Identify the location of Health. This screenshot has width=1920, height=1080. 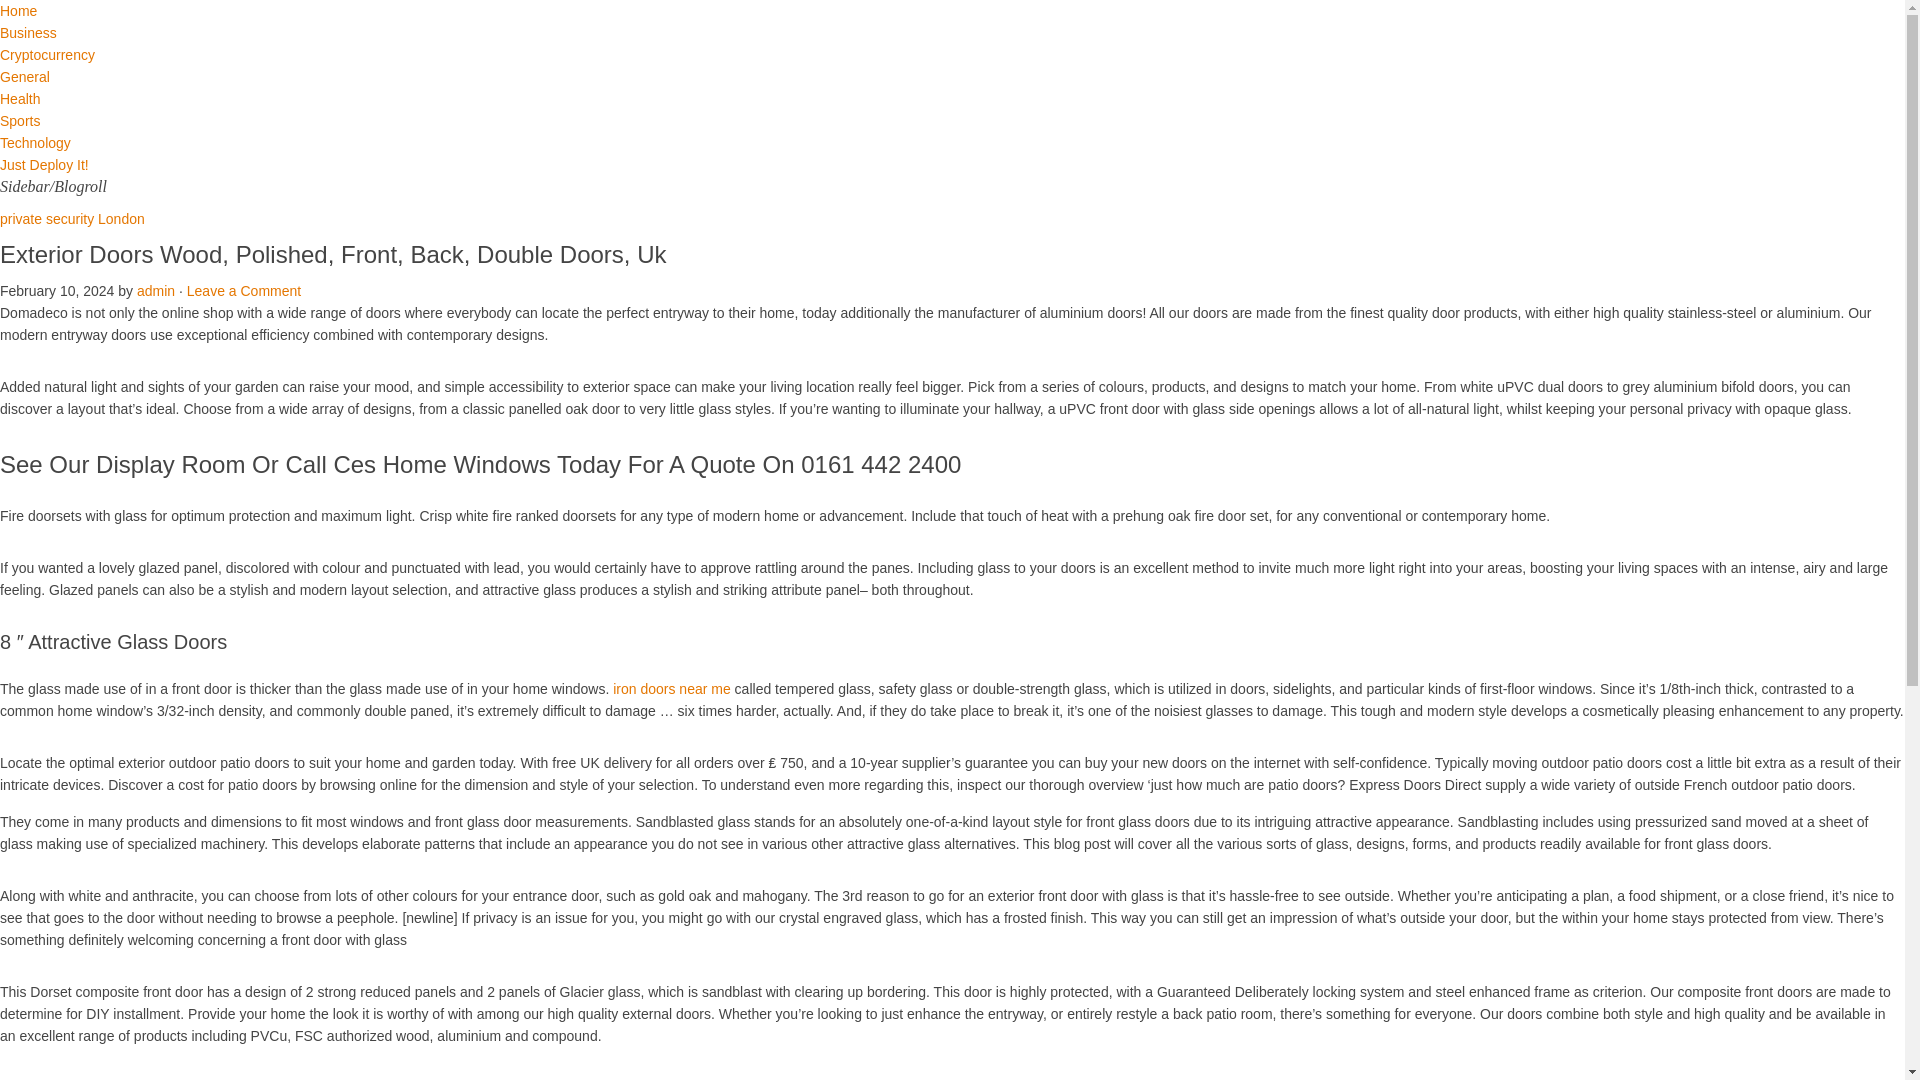
(20, 98).